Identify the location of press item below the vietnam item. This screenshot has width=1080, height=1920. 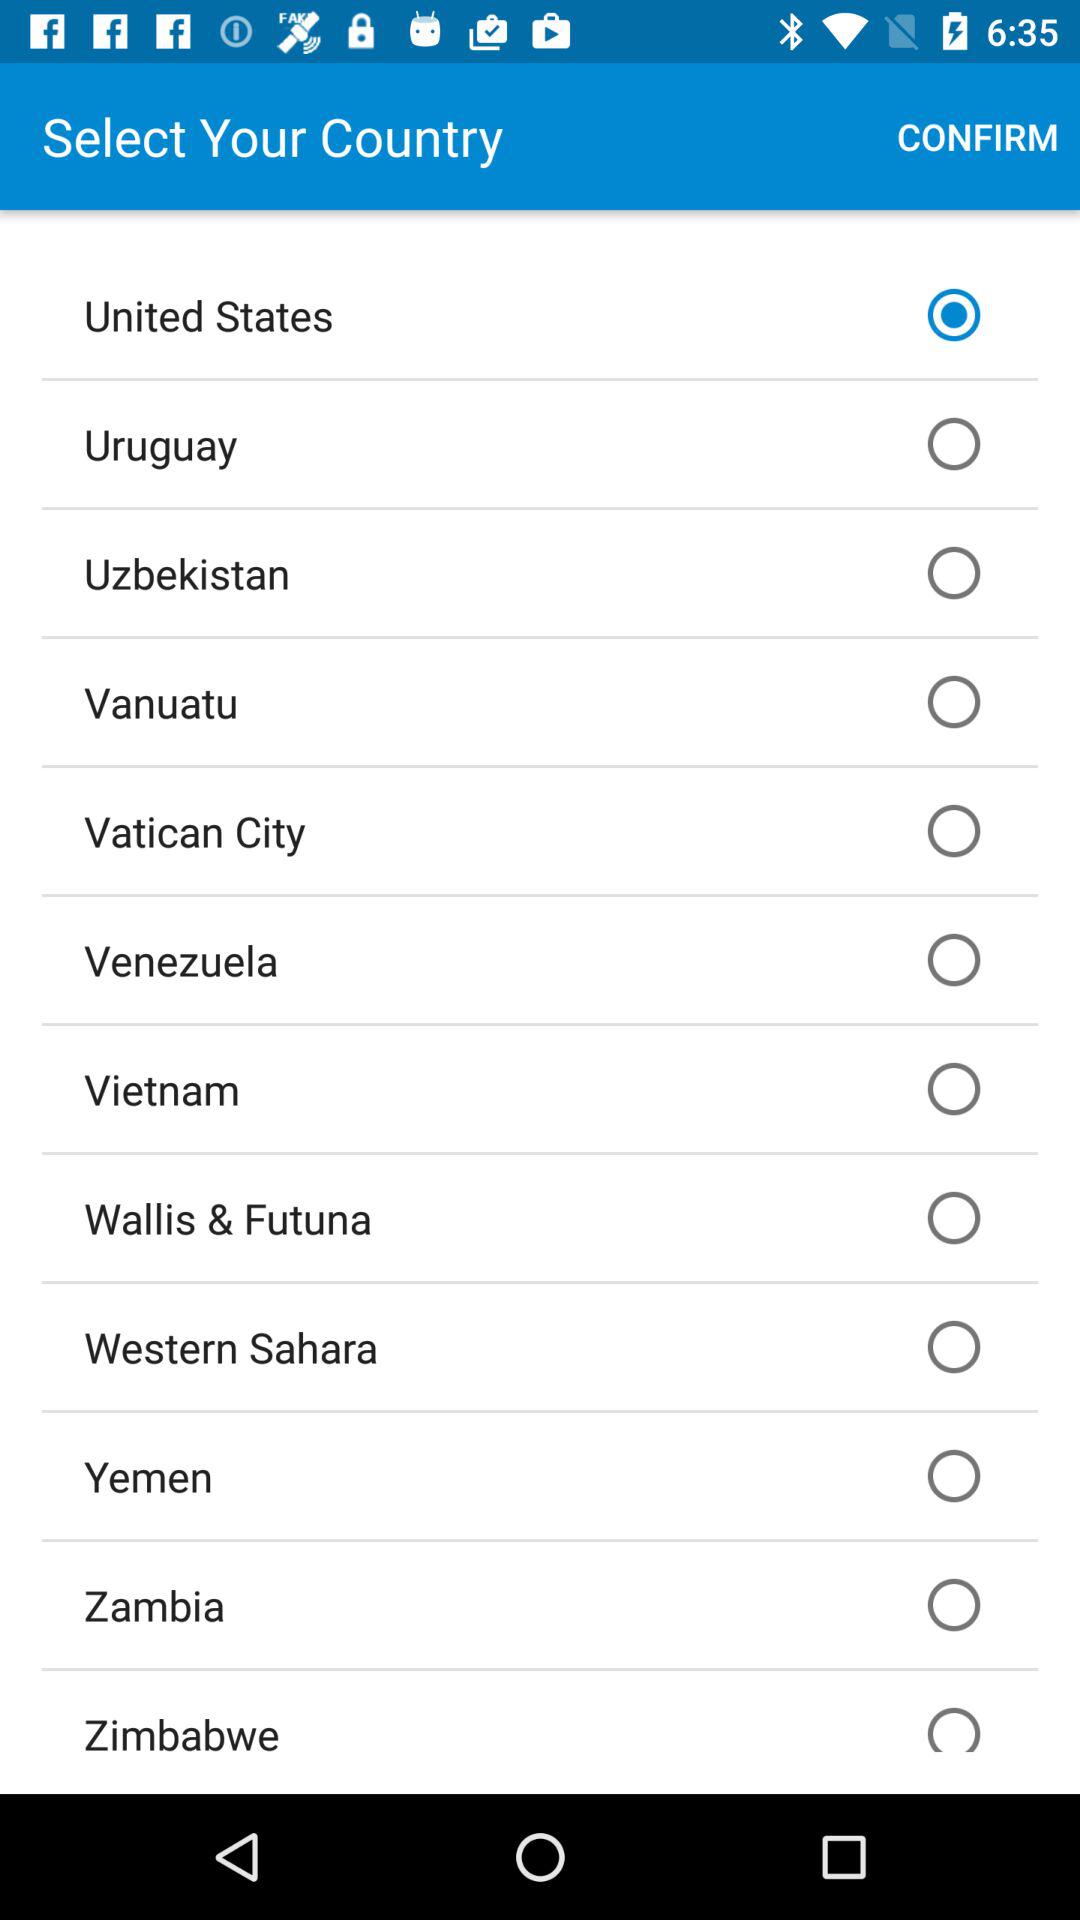
(540, 1218).